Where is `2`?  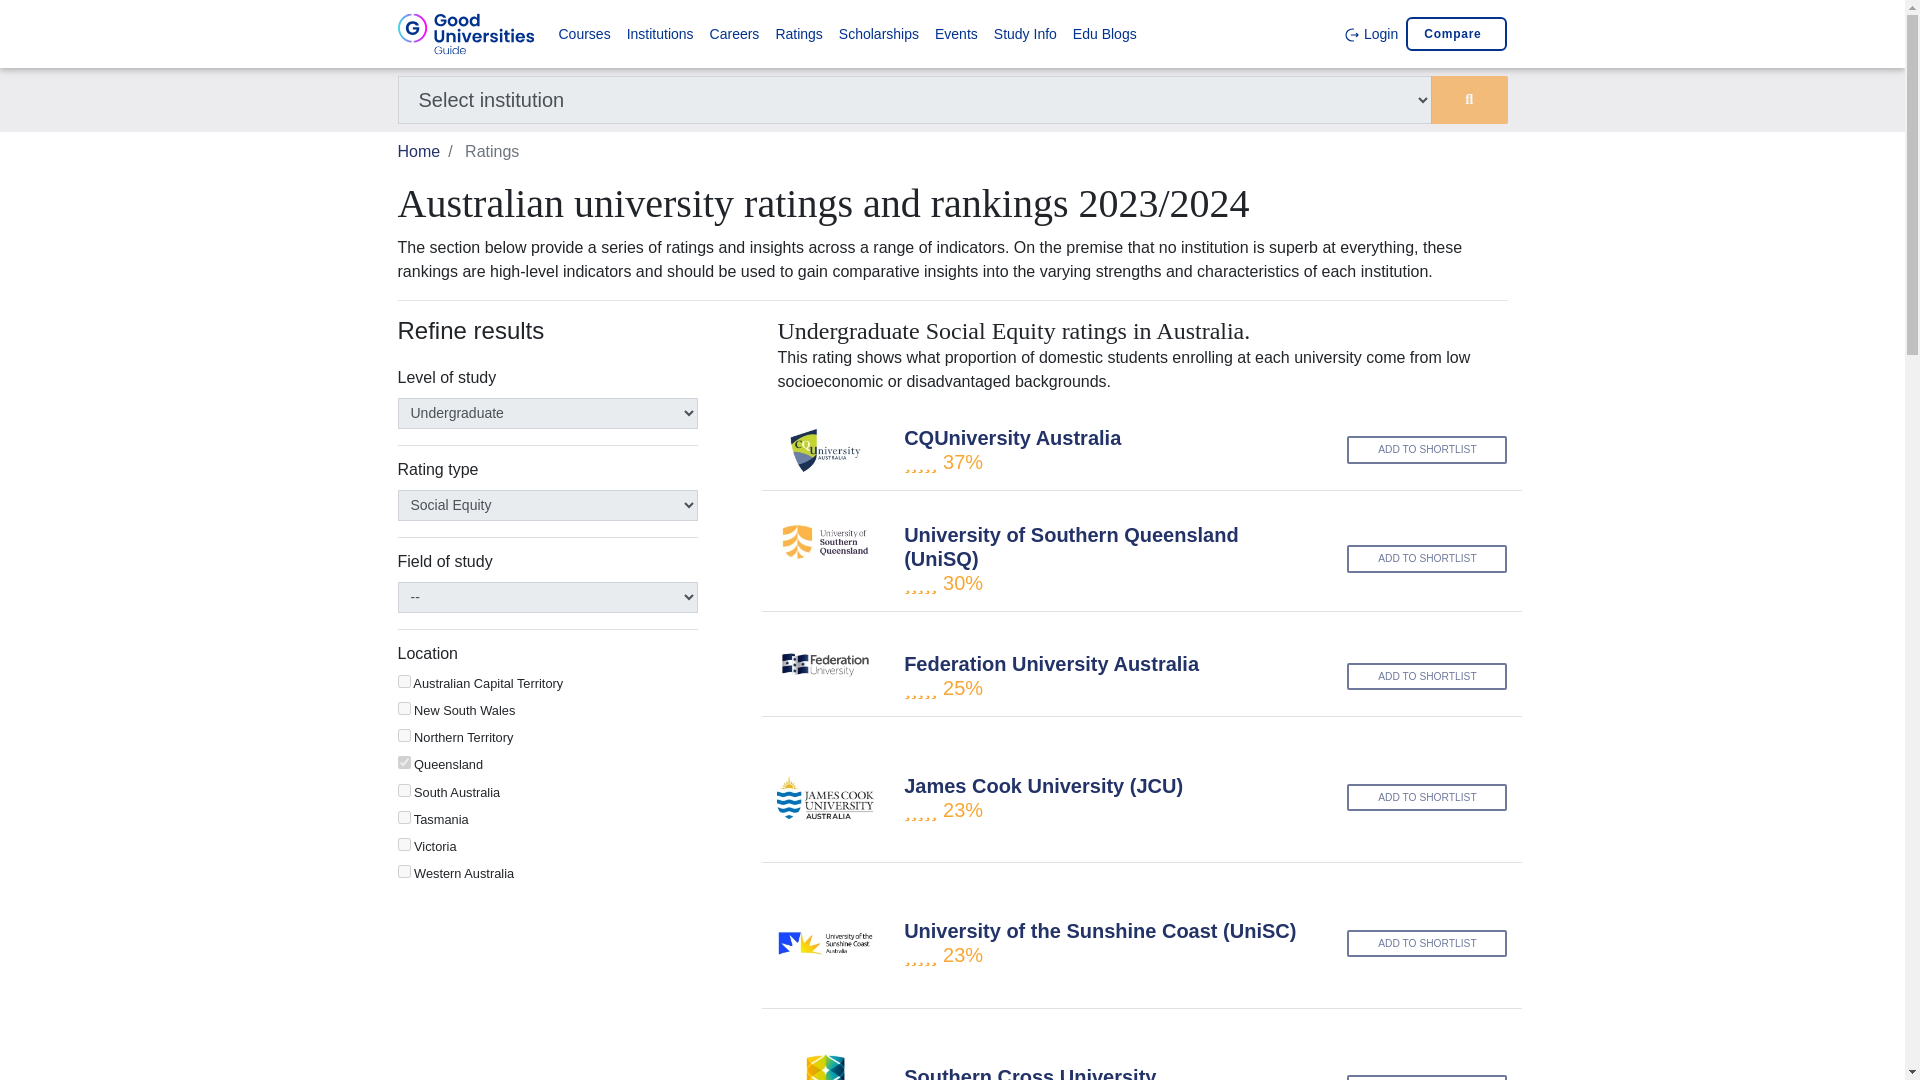
2 is located at coordinates (404, 708).